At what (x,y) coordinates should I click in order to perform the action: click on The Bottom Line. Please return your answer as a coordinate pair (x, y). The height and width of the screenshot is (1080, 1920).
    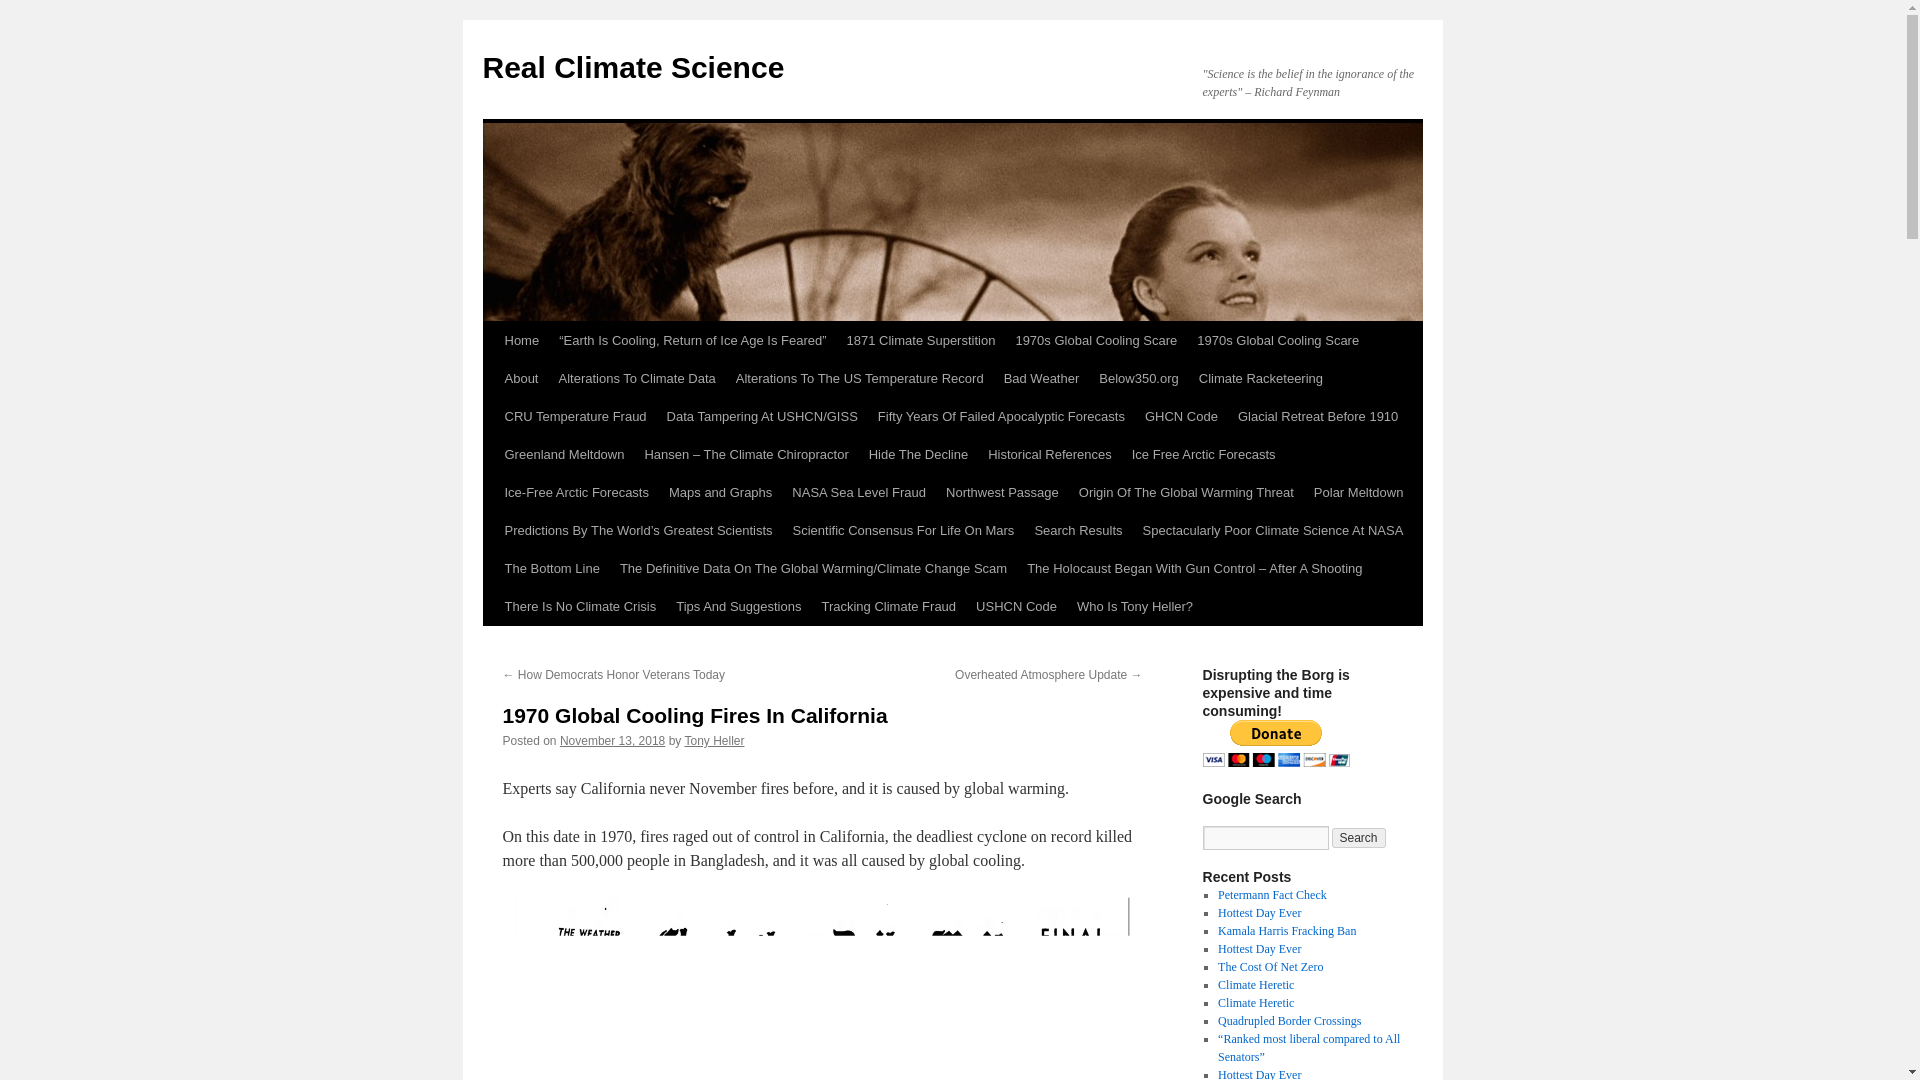
    Looking at the image, I should click on (550, 568).